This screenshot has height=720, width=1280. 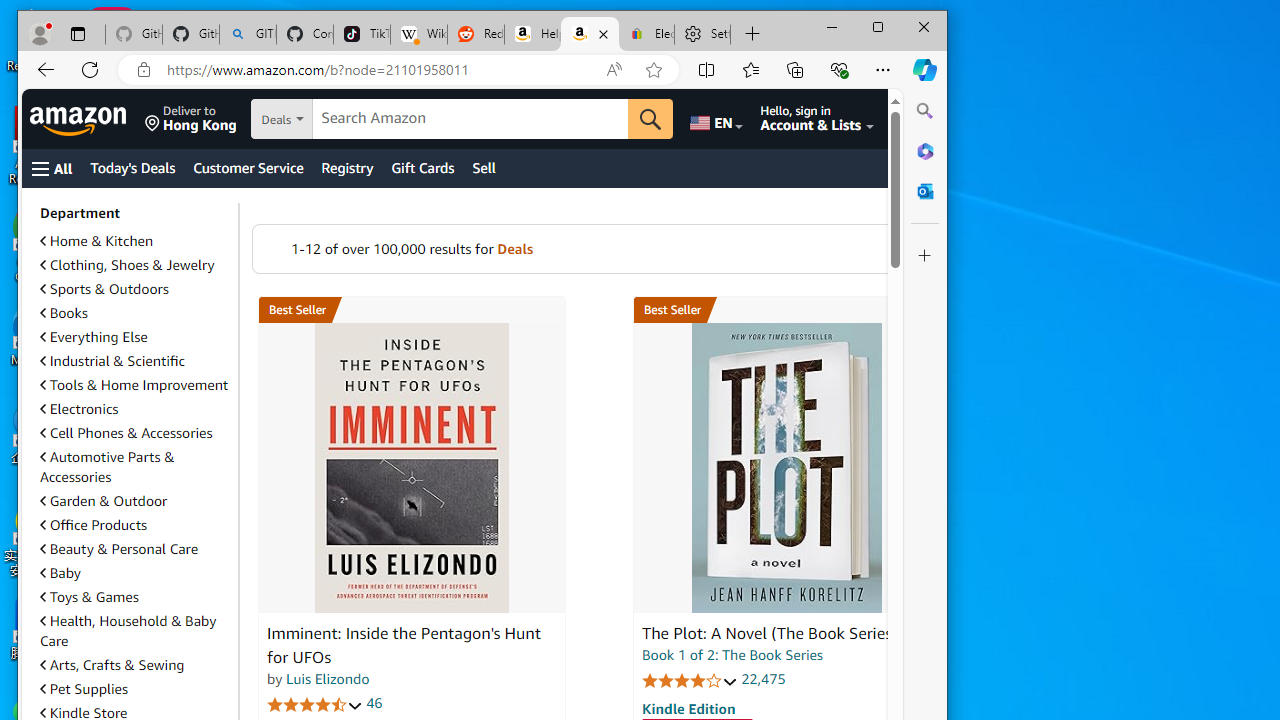 I want to click on Books, so click(x=64, y=312).